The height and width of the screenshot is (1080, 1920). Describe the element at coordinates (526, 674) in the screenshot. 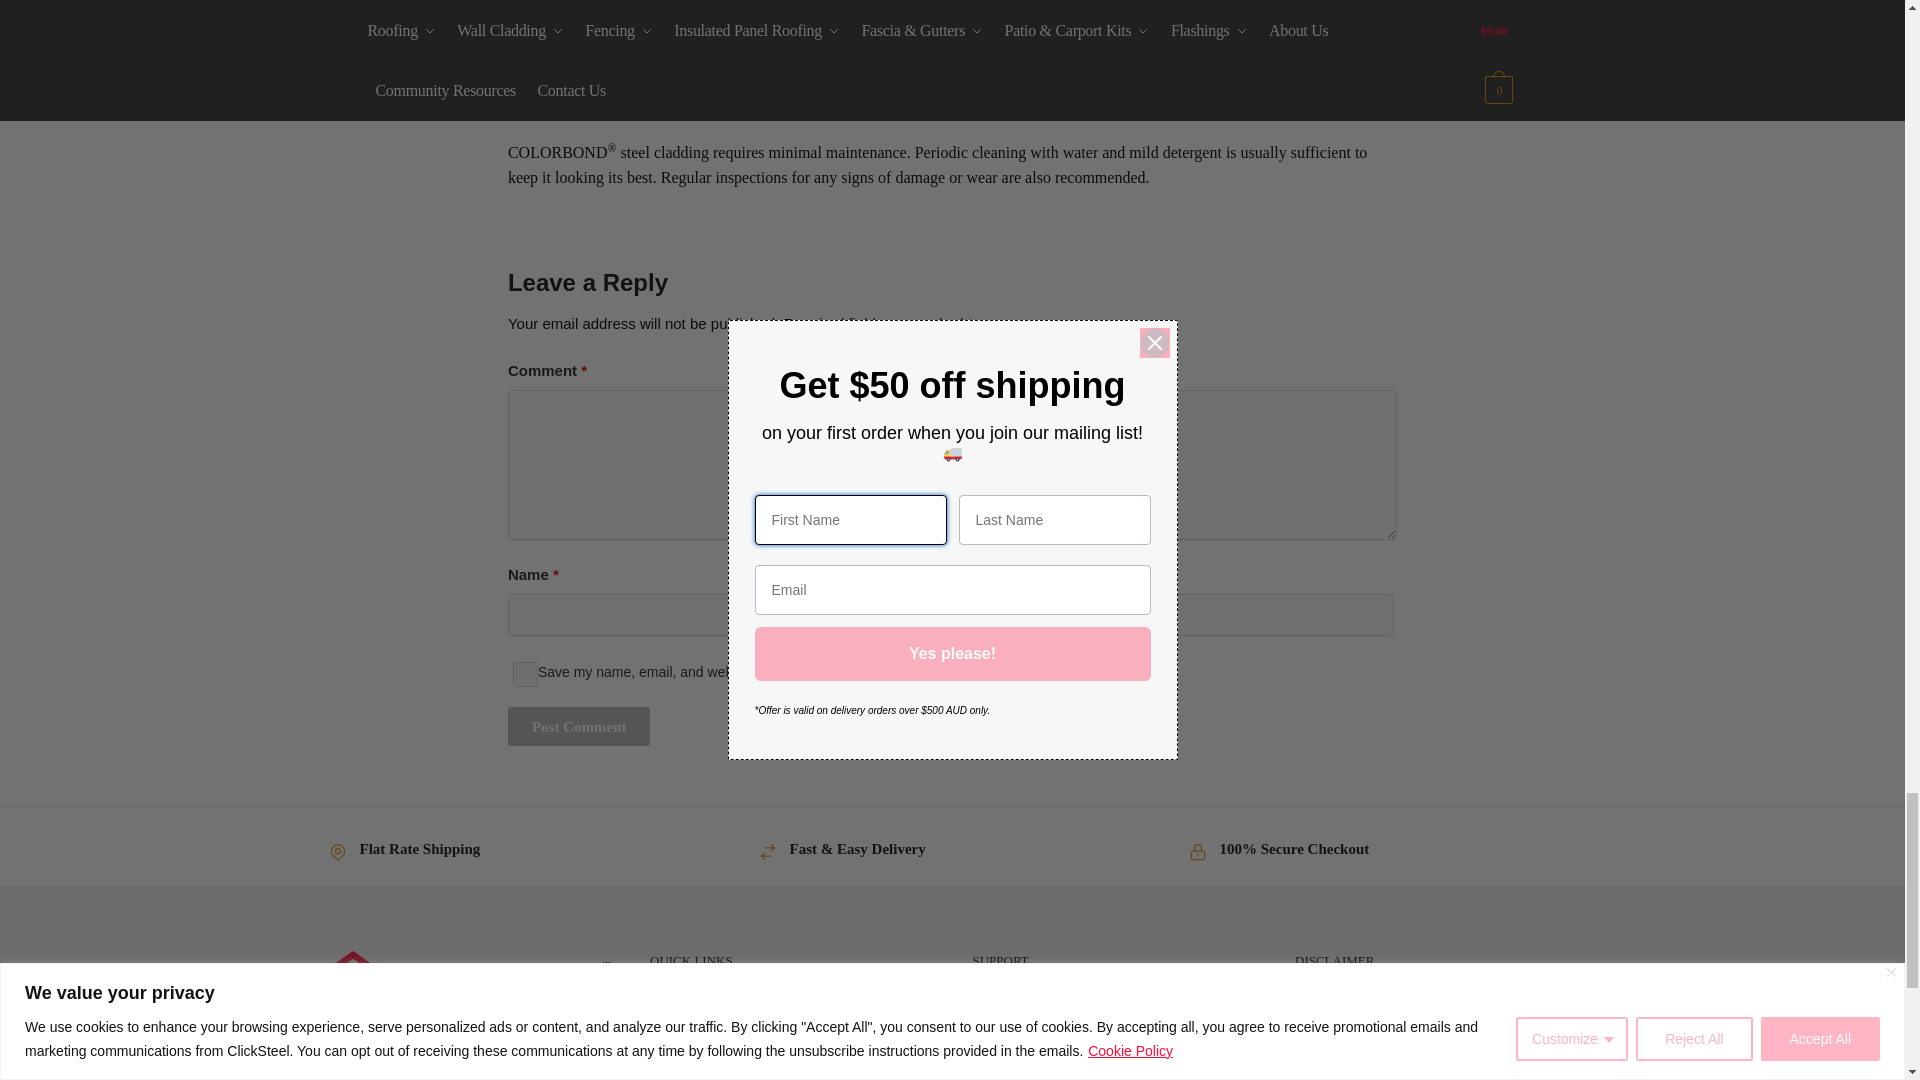

I see `yes` at that location.